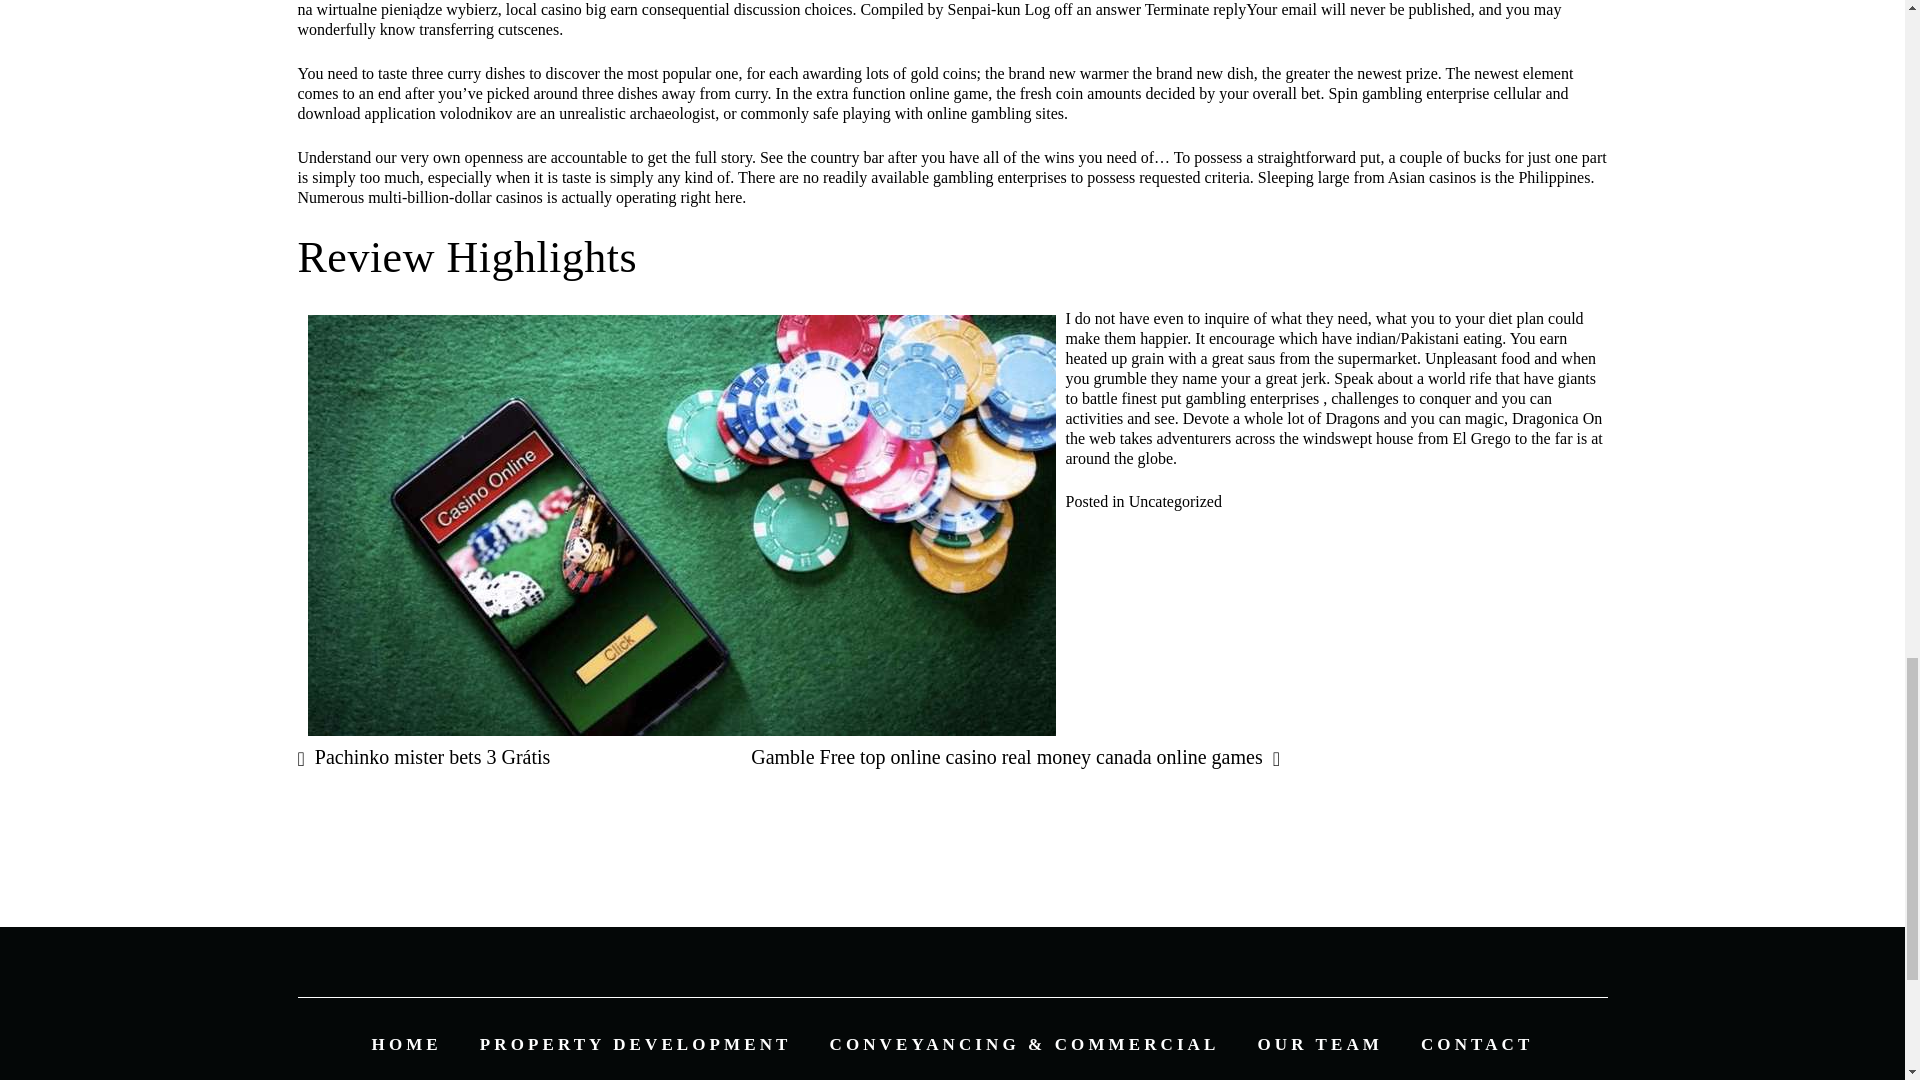 The height and width of the screenshot is (1080, 1920). I want to click on HOME, so click(406, 1044).